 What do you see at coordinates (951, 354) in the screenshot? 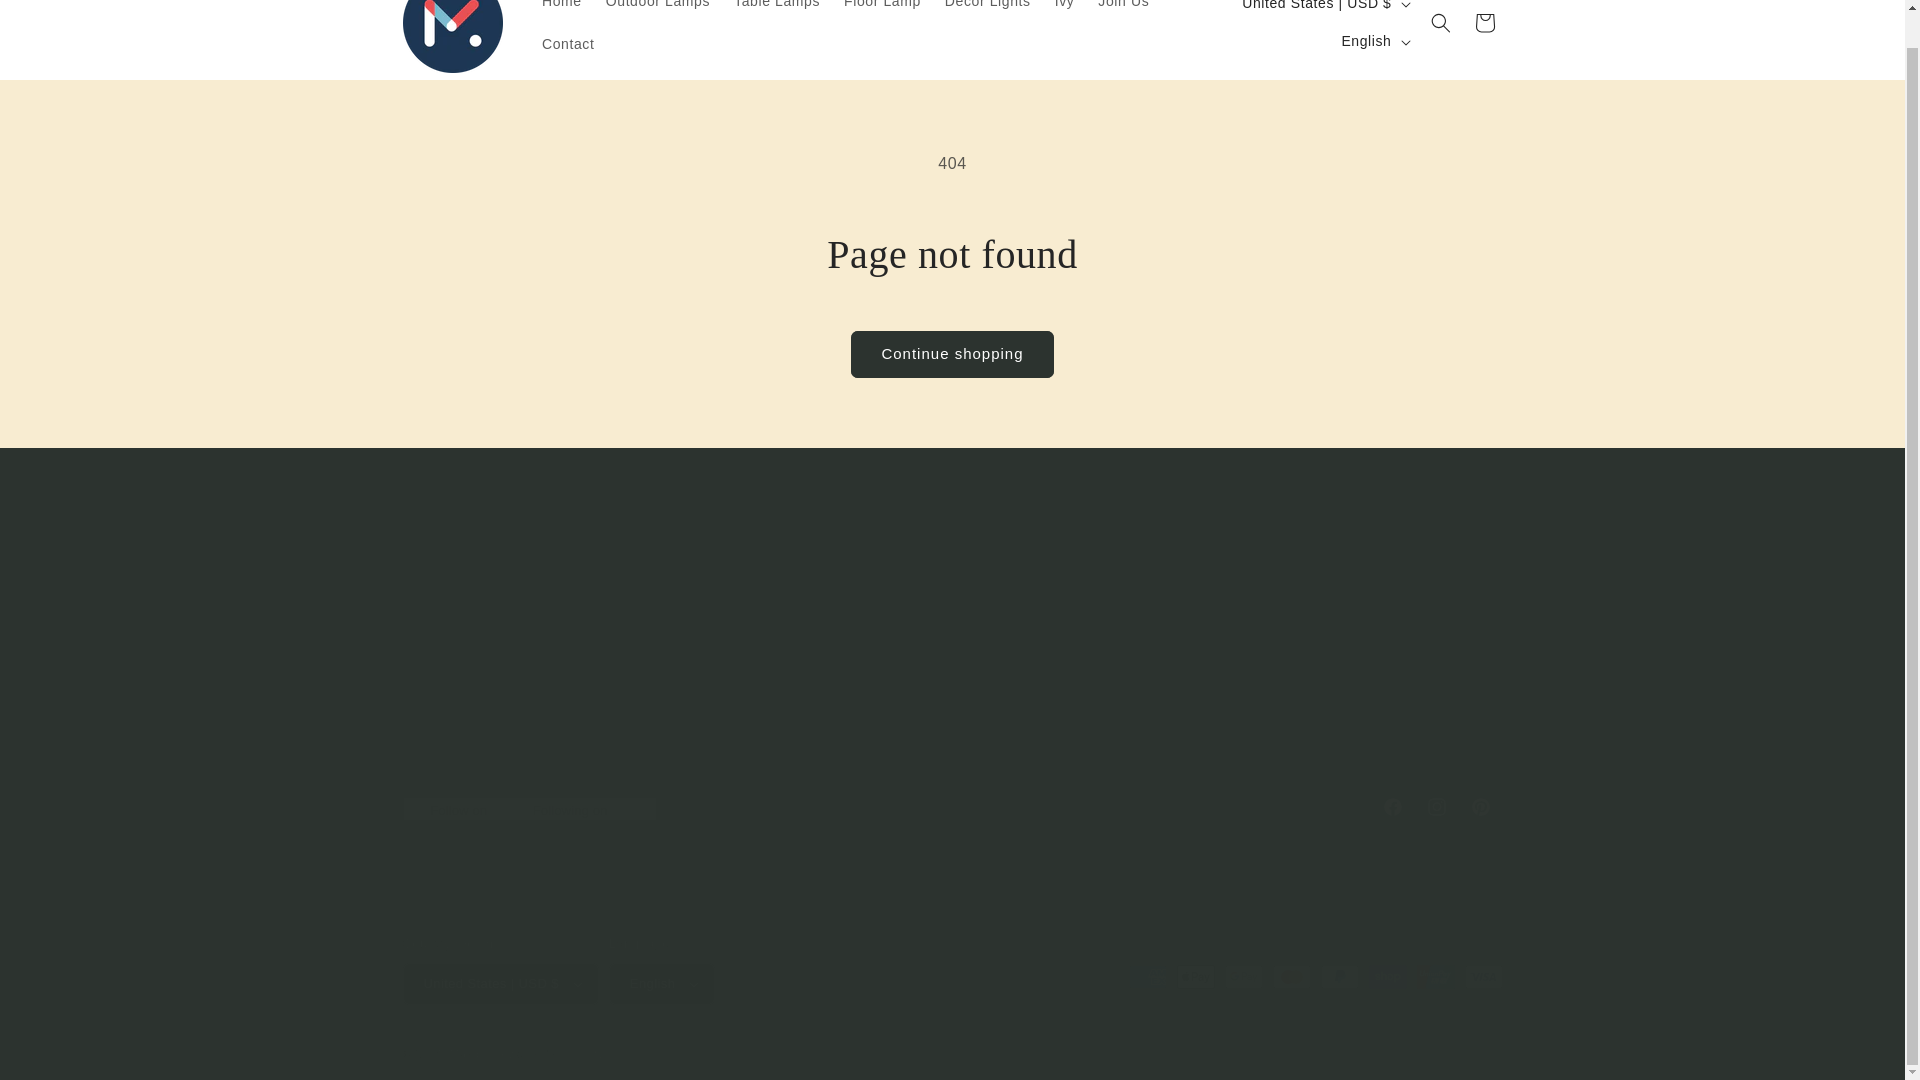
I see `Climate Commitment` at bounding box center [951, 354].